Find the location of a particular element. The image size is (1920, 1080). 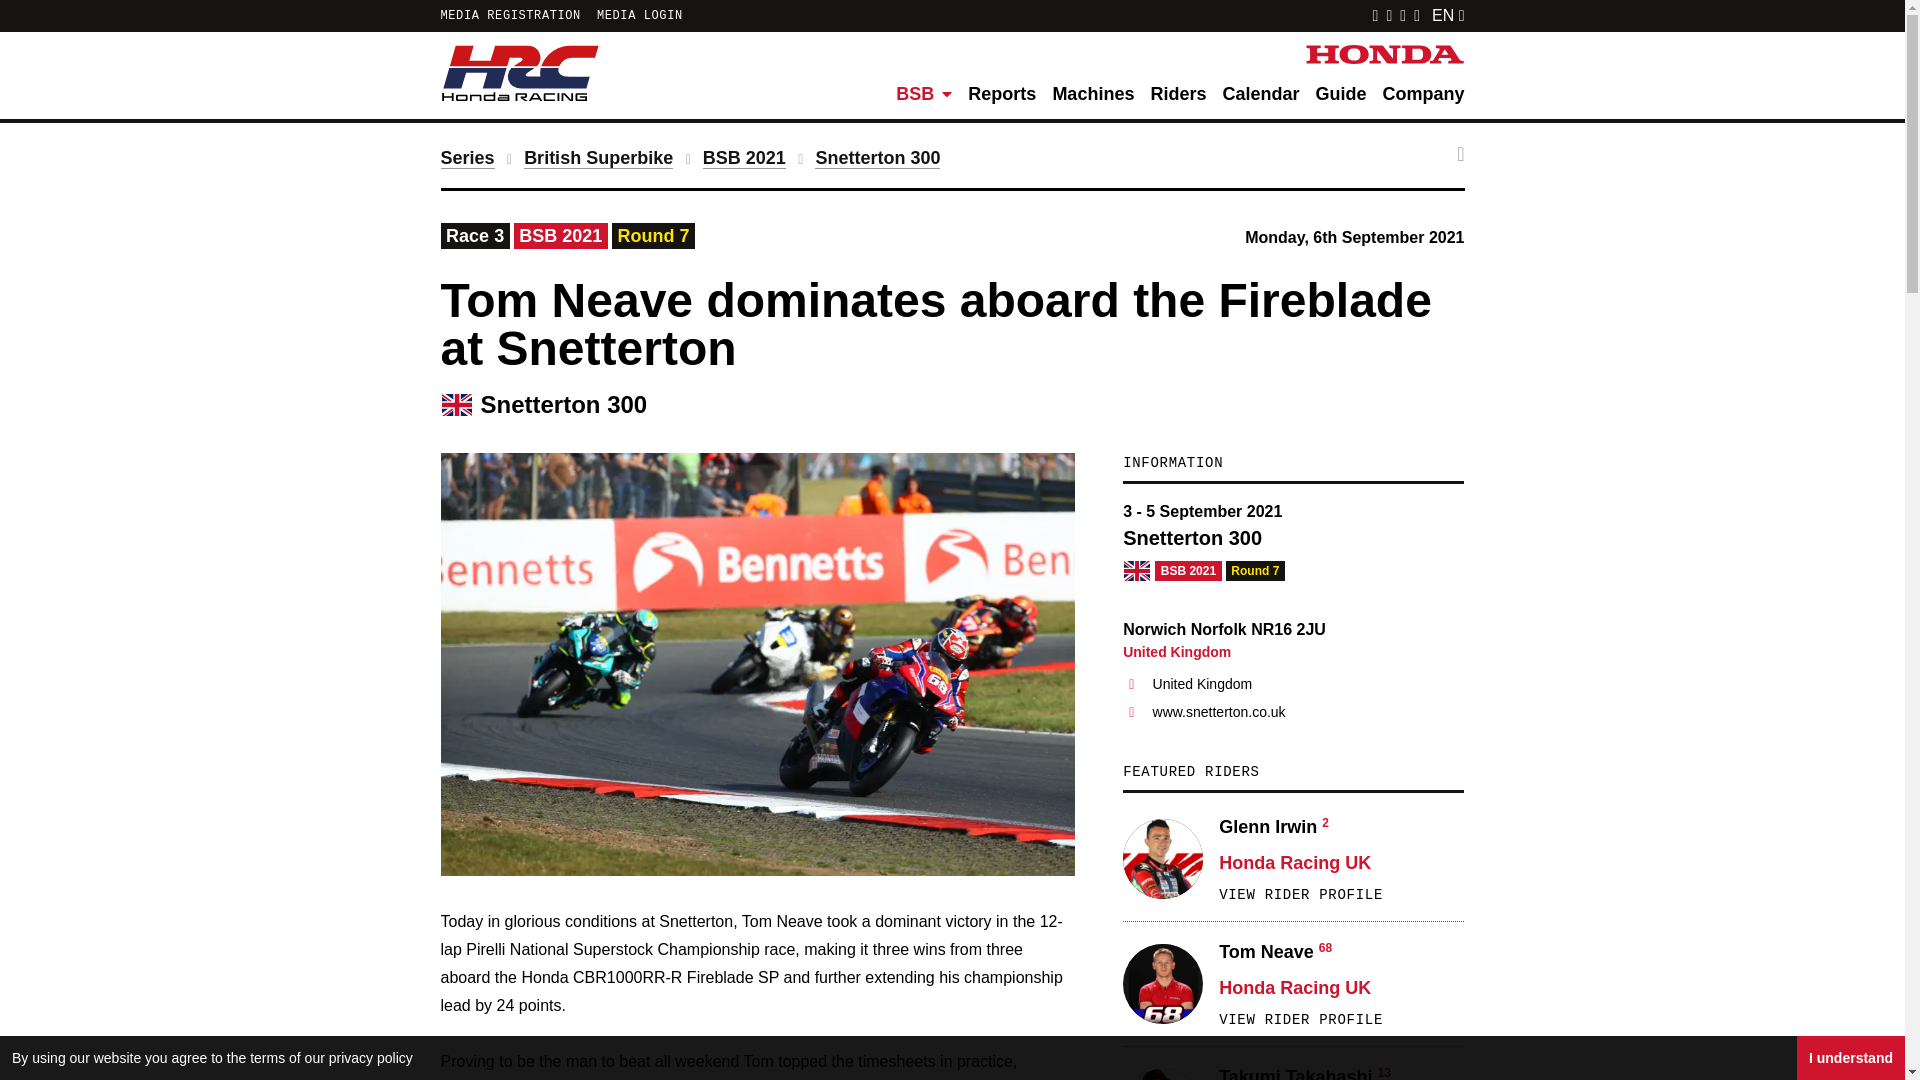

Riders is located at coordinates (1178, 94).